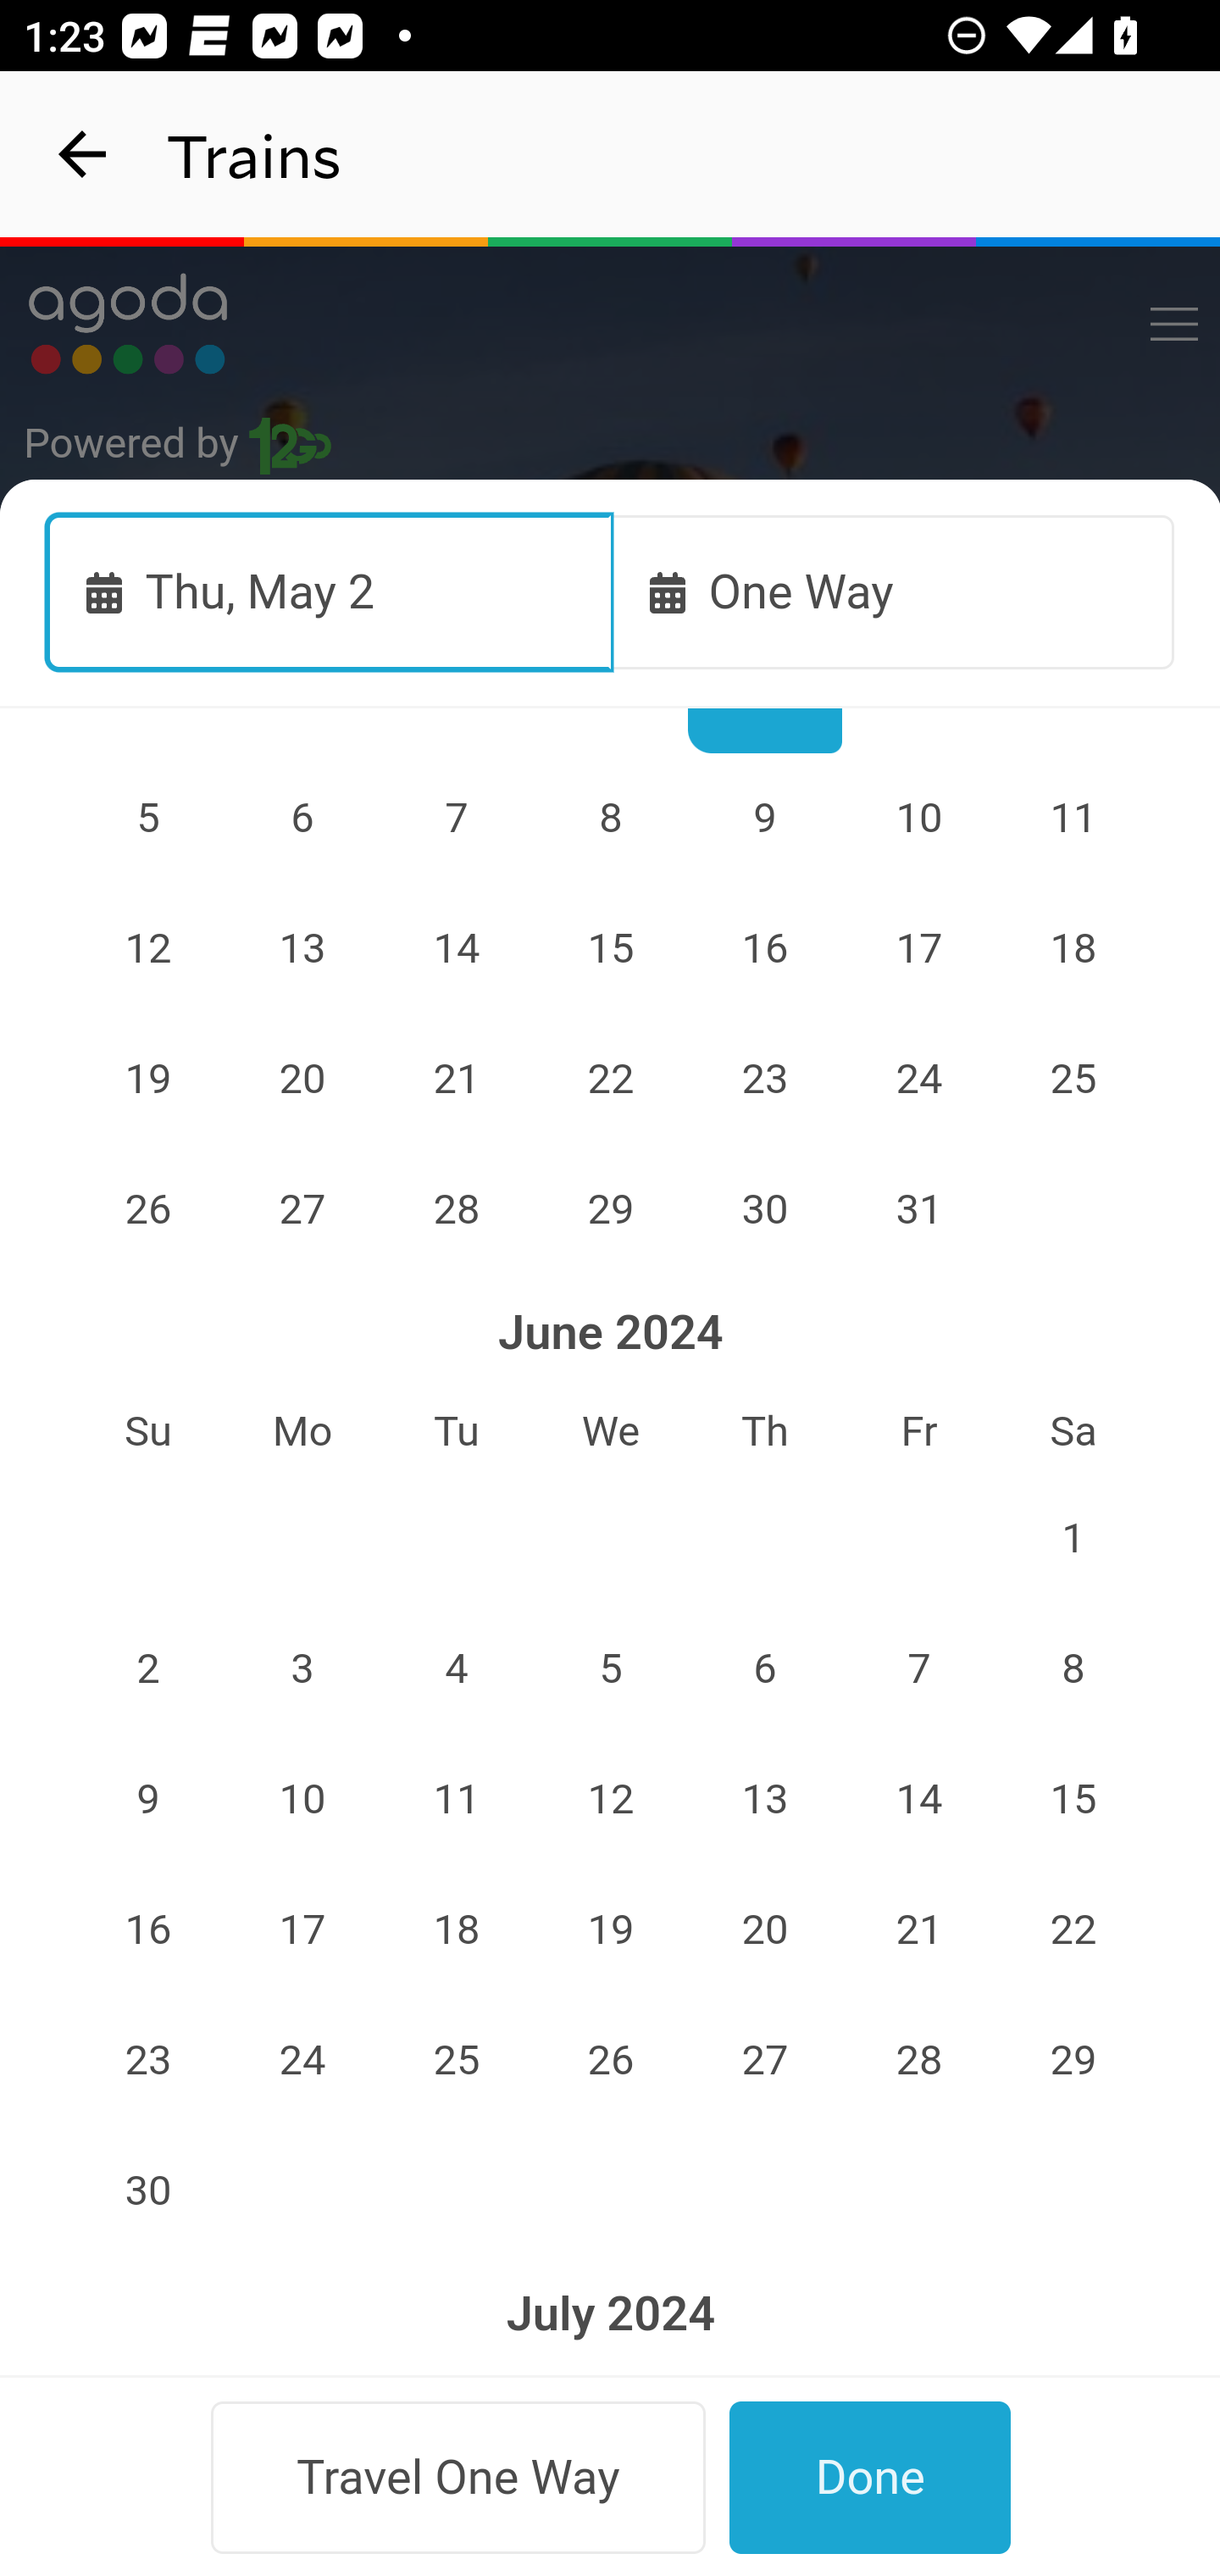 This screenshot has width=1220, height=2576. What do you see at coordinates (147, 1207) in the screenshot?
I see `26` at bounding box center [147, 1207].